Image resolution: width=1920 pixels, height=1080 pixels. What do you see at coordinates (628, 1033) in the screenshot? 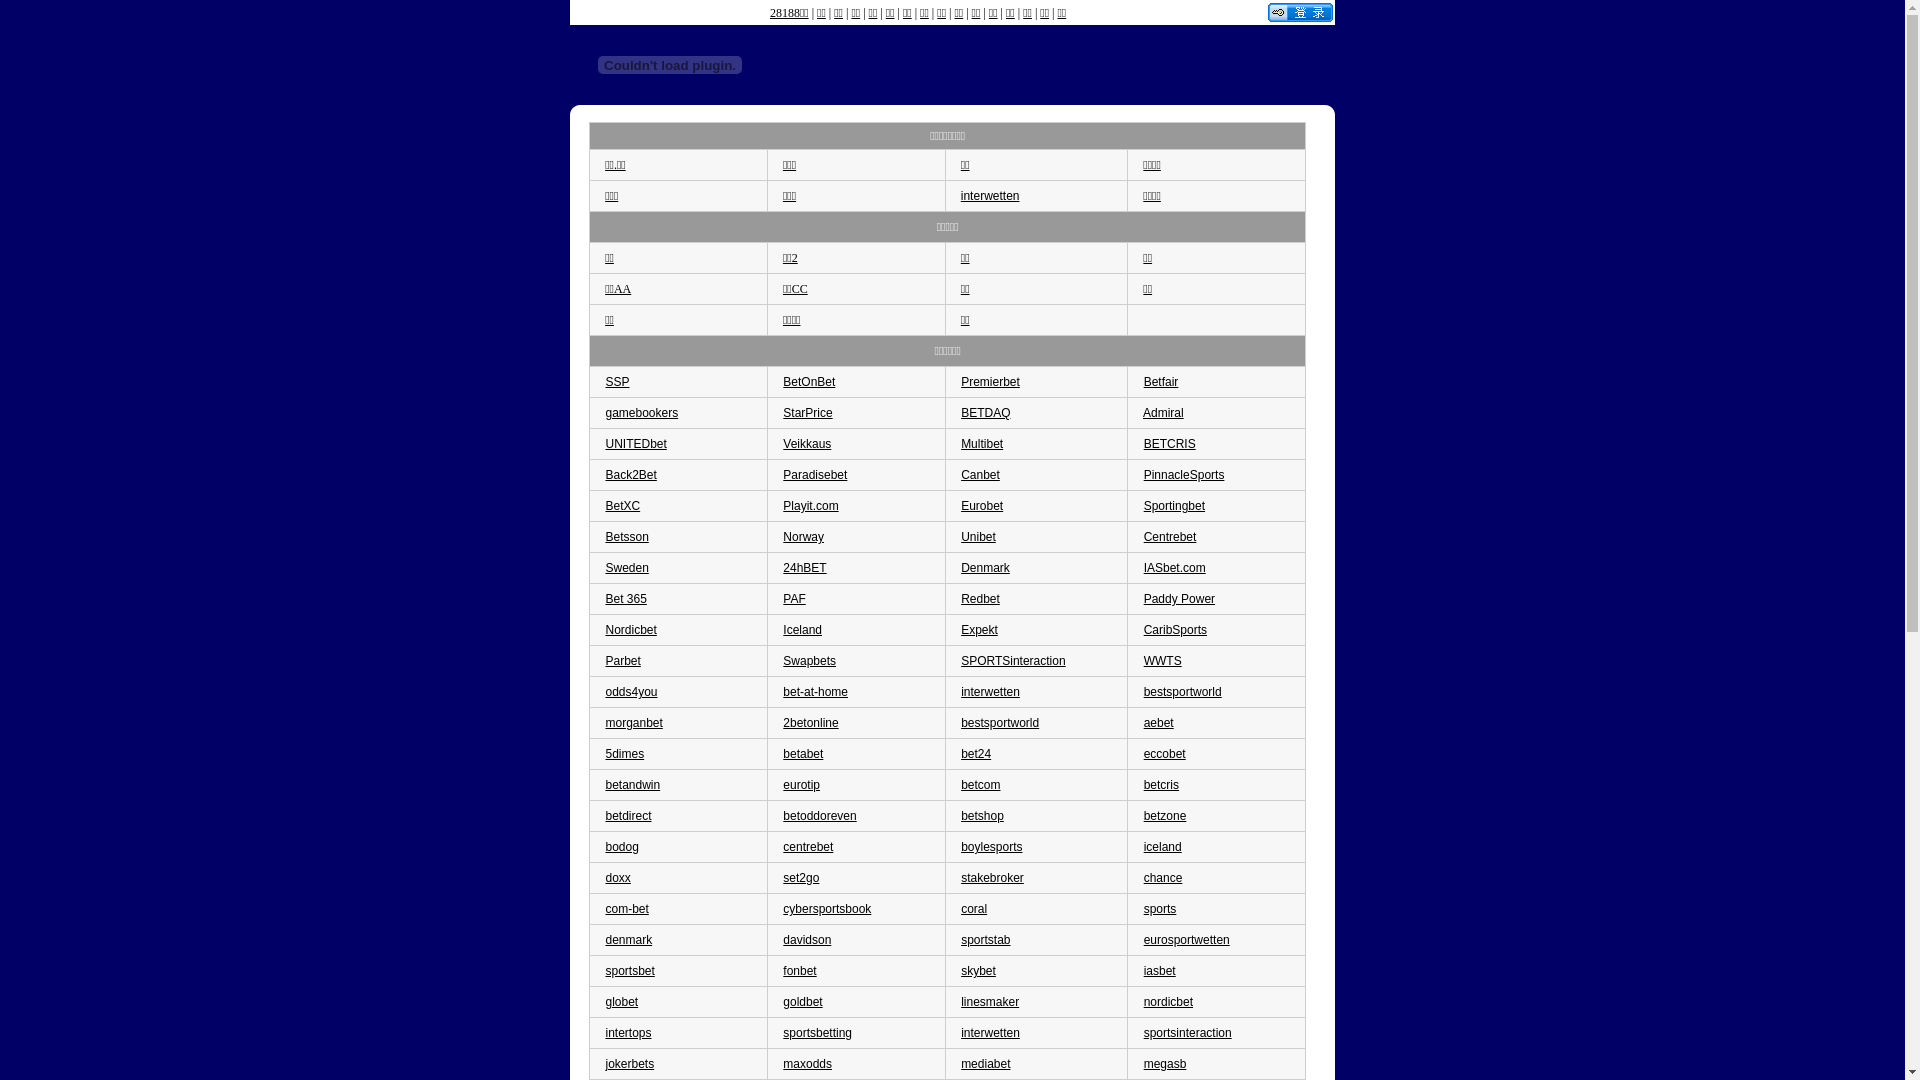
I see `intertops` at bounding box center [628, 1033].